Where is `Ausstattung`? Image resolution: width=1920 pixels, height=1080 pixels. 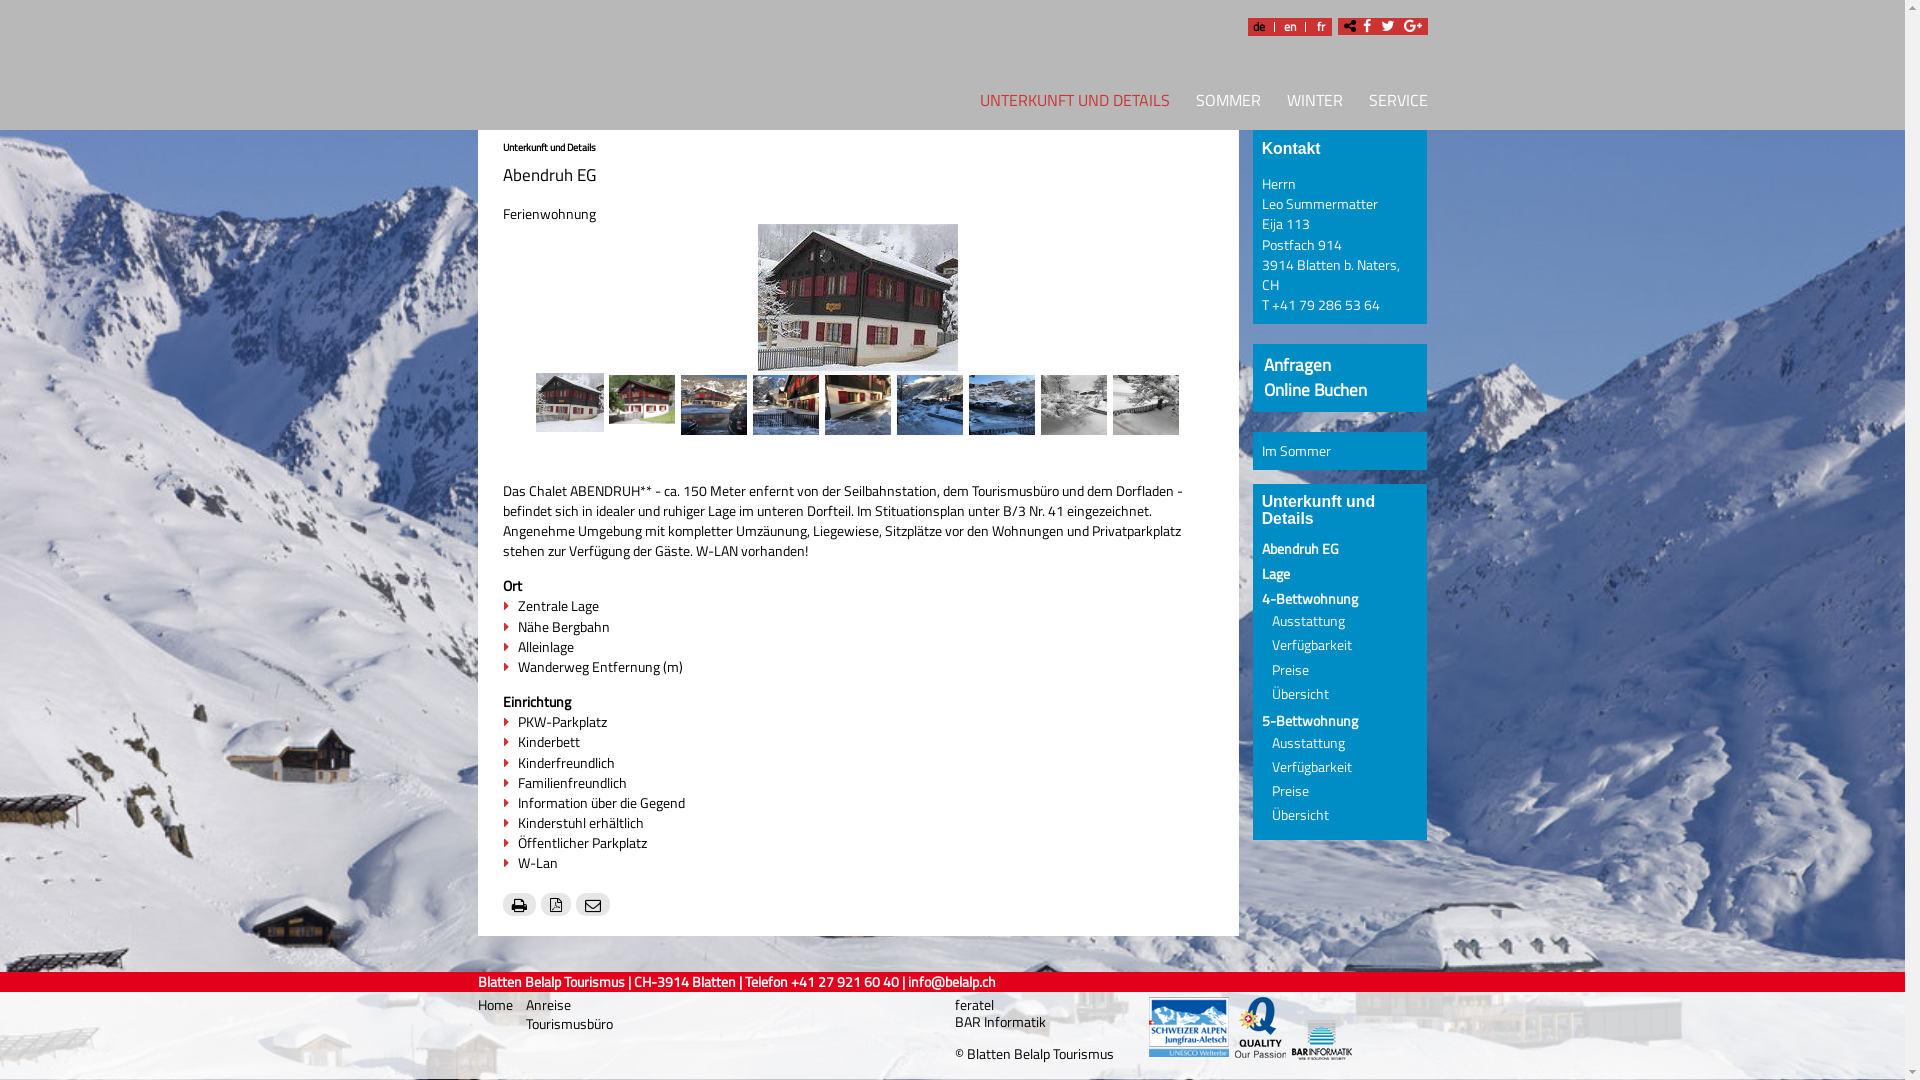 Ausstattung is located at coordinates (1308, 621).